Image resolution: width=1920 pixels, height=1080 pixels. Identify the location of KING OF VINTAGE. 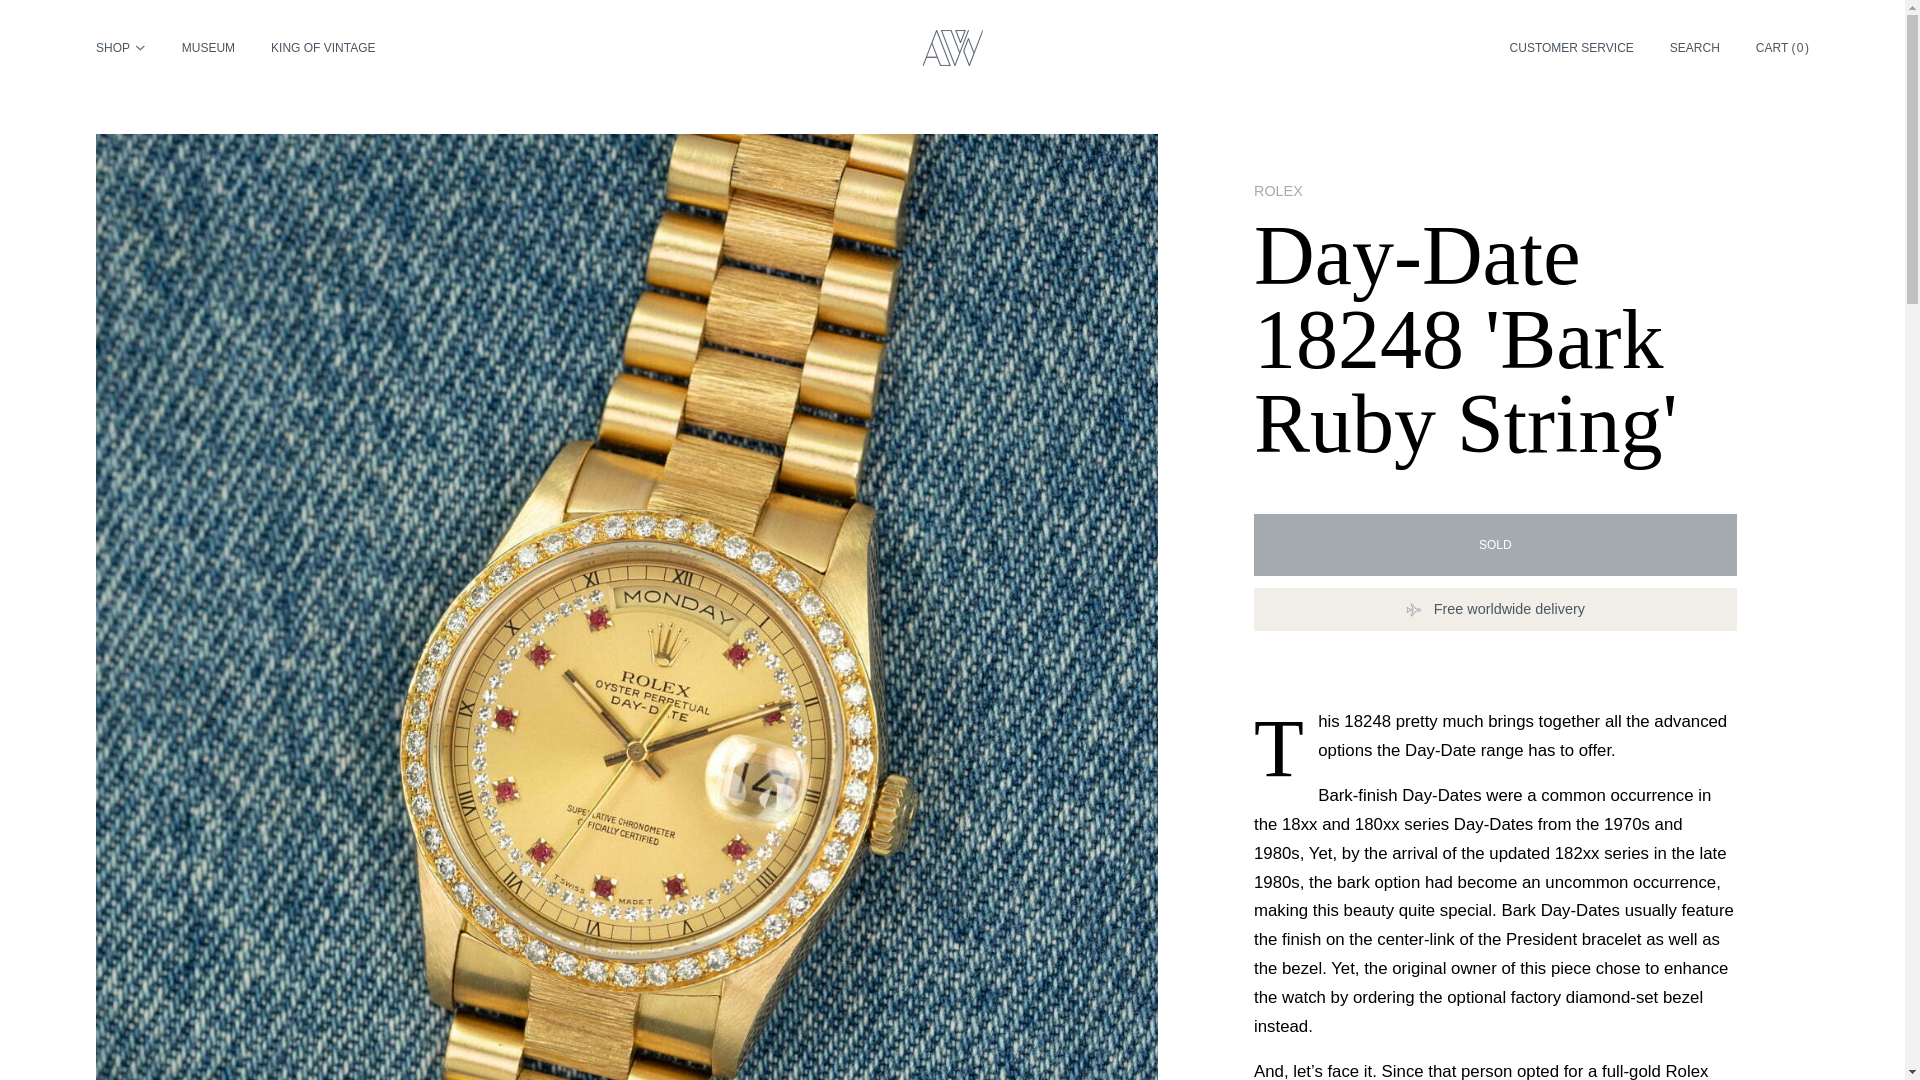
(322, 48).